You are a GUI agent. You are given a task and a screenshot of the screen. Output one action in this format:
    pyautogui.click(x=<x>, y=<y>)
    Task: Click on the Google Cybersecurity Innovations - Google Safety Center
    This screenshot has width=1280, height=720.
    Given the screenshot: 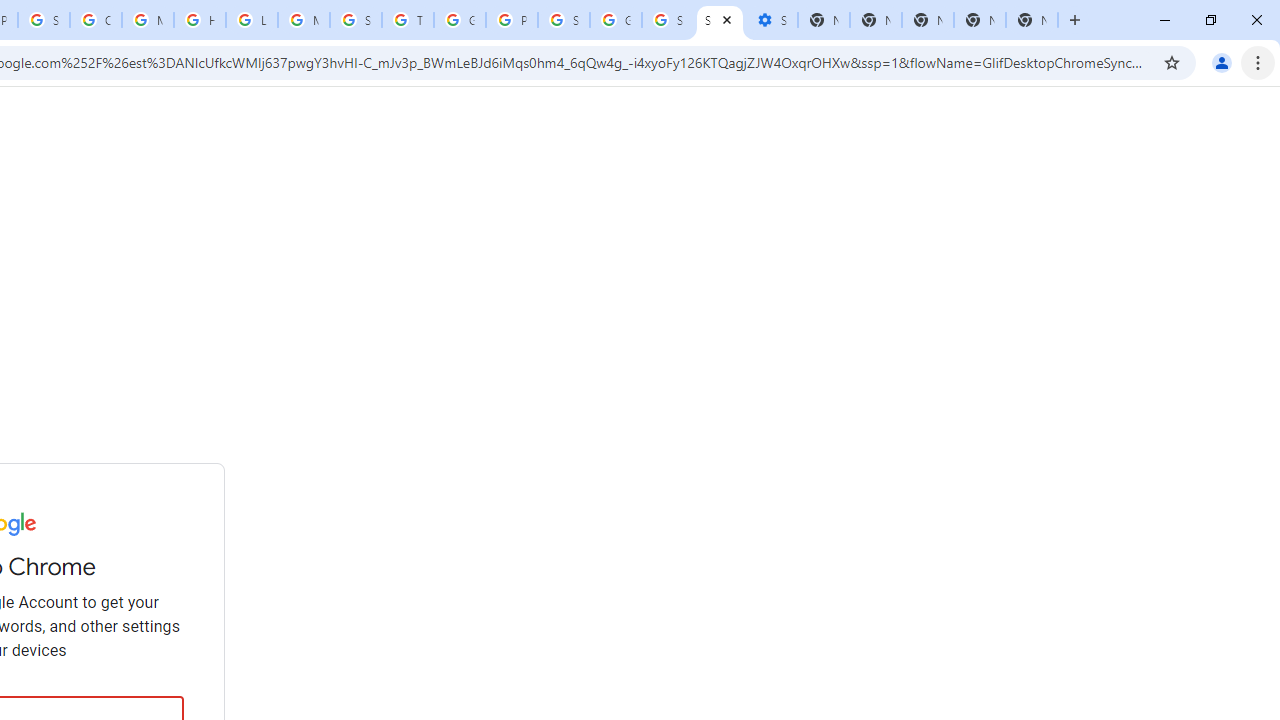 What is the action you would take?
    pyautogui.click(x=616, y=20)
    